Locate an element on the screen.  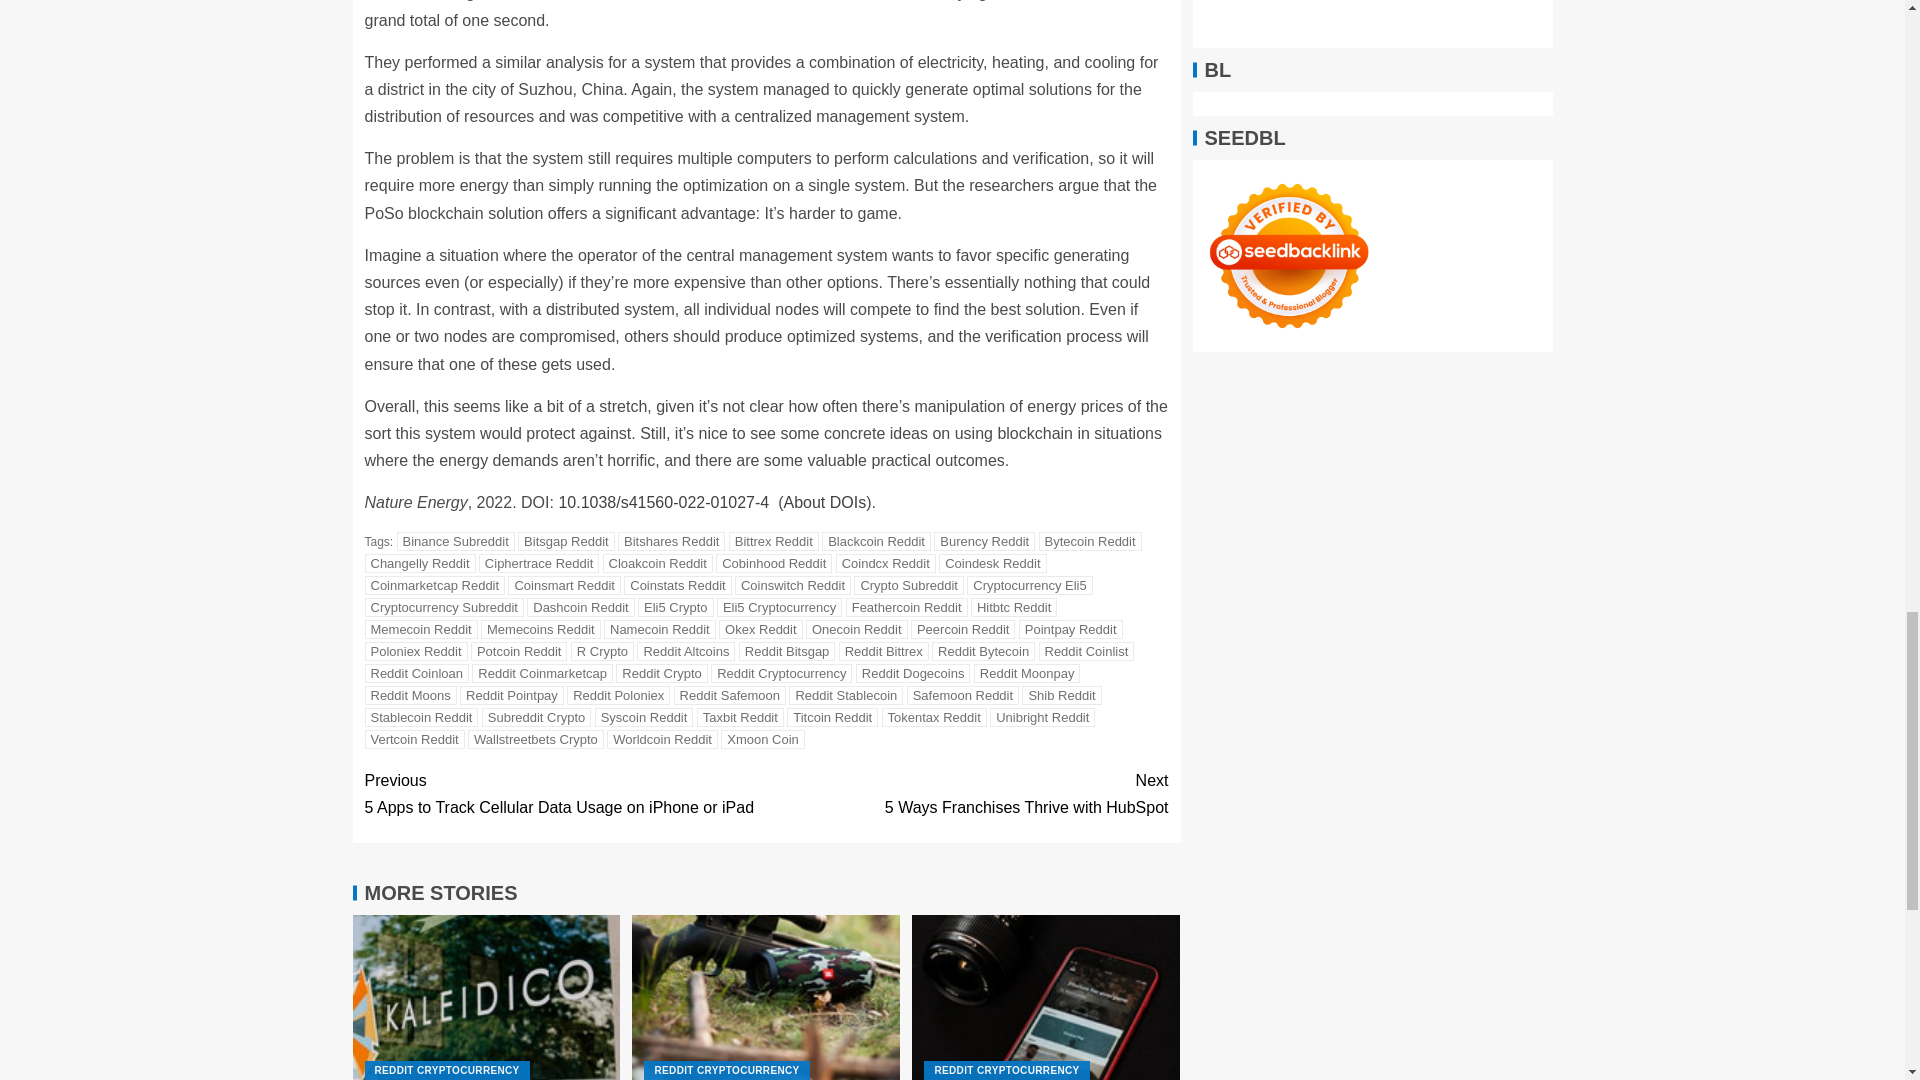
Bitsgap Reddit is located at coordinates (566, 541).